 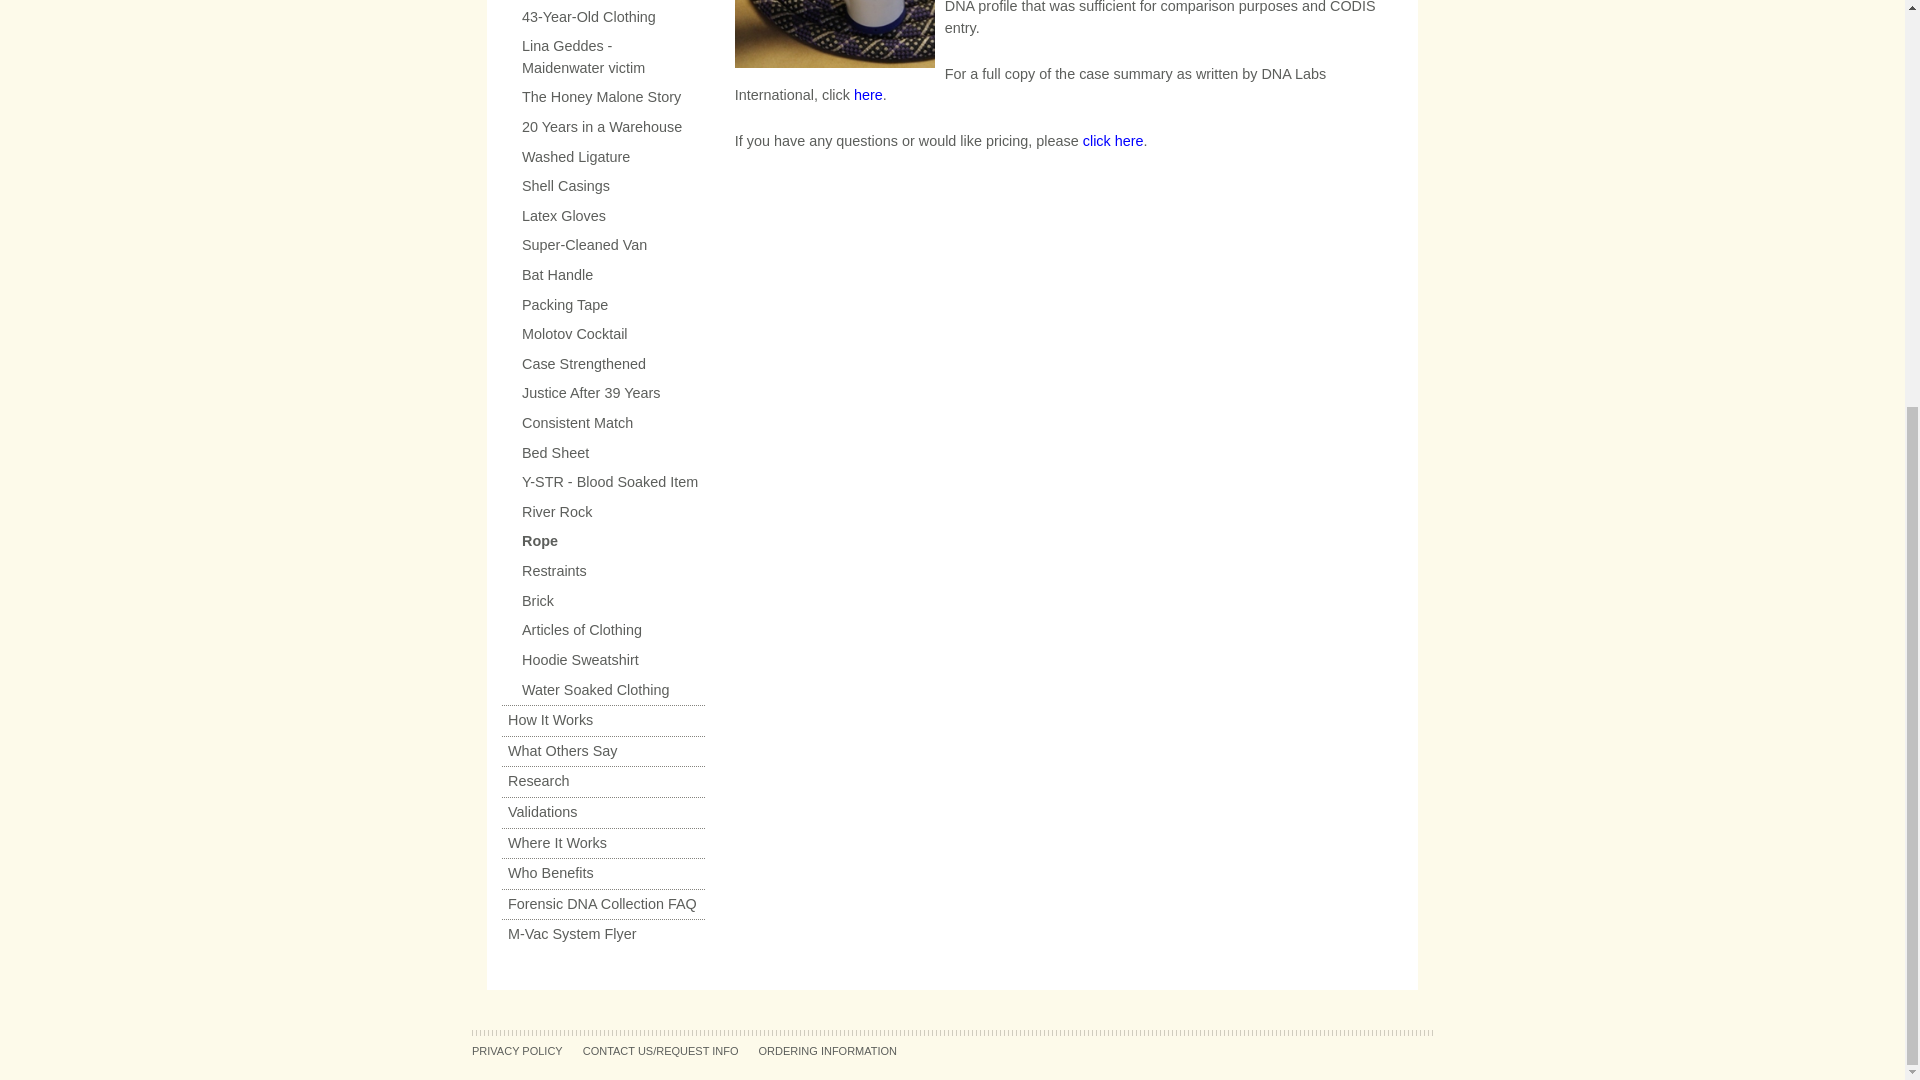 I want to click on Washed Ligature, so click(x=602, y=157).